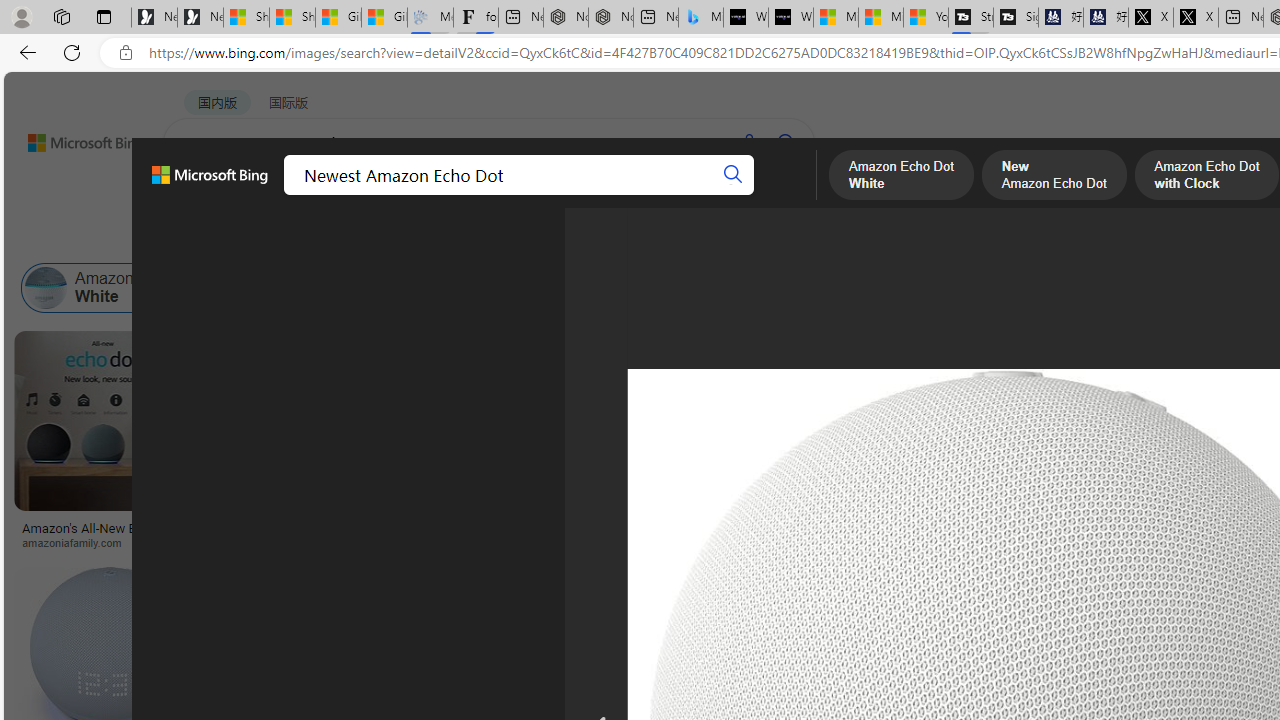 The height and width of the screenshot is (720, 1280). I want to click on Layout, so click(444, 238).